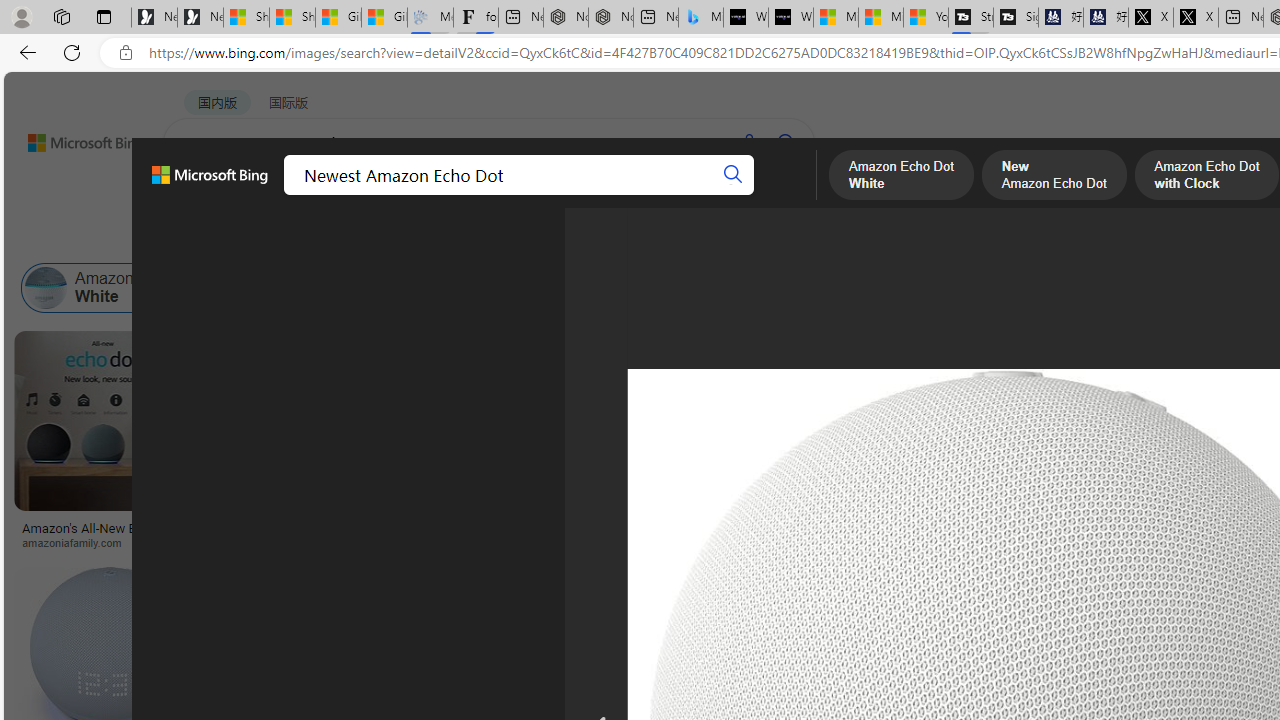 The height and width of the screenshot is (720, 1280). I want to click on Layout, so click(444, 238).